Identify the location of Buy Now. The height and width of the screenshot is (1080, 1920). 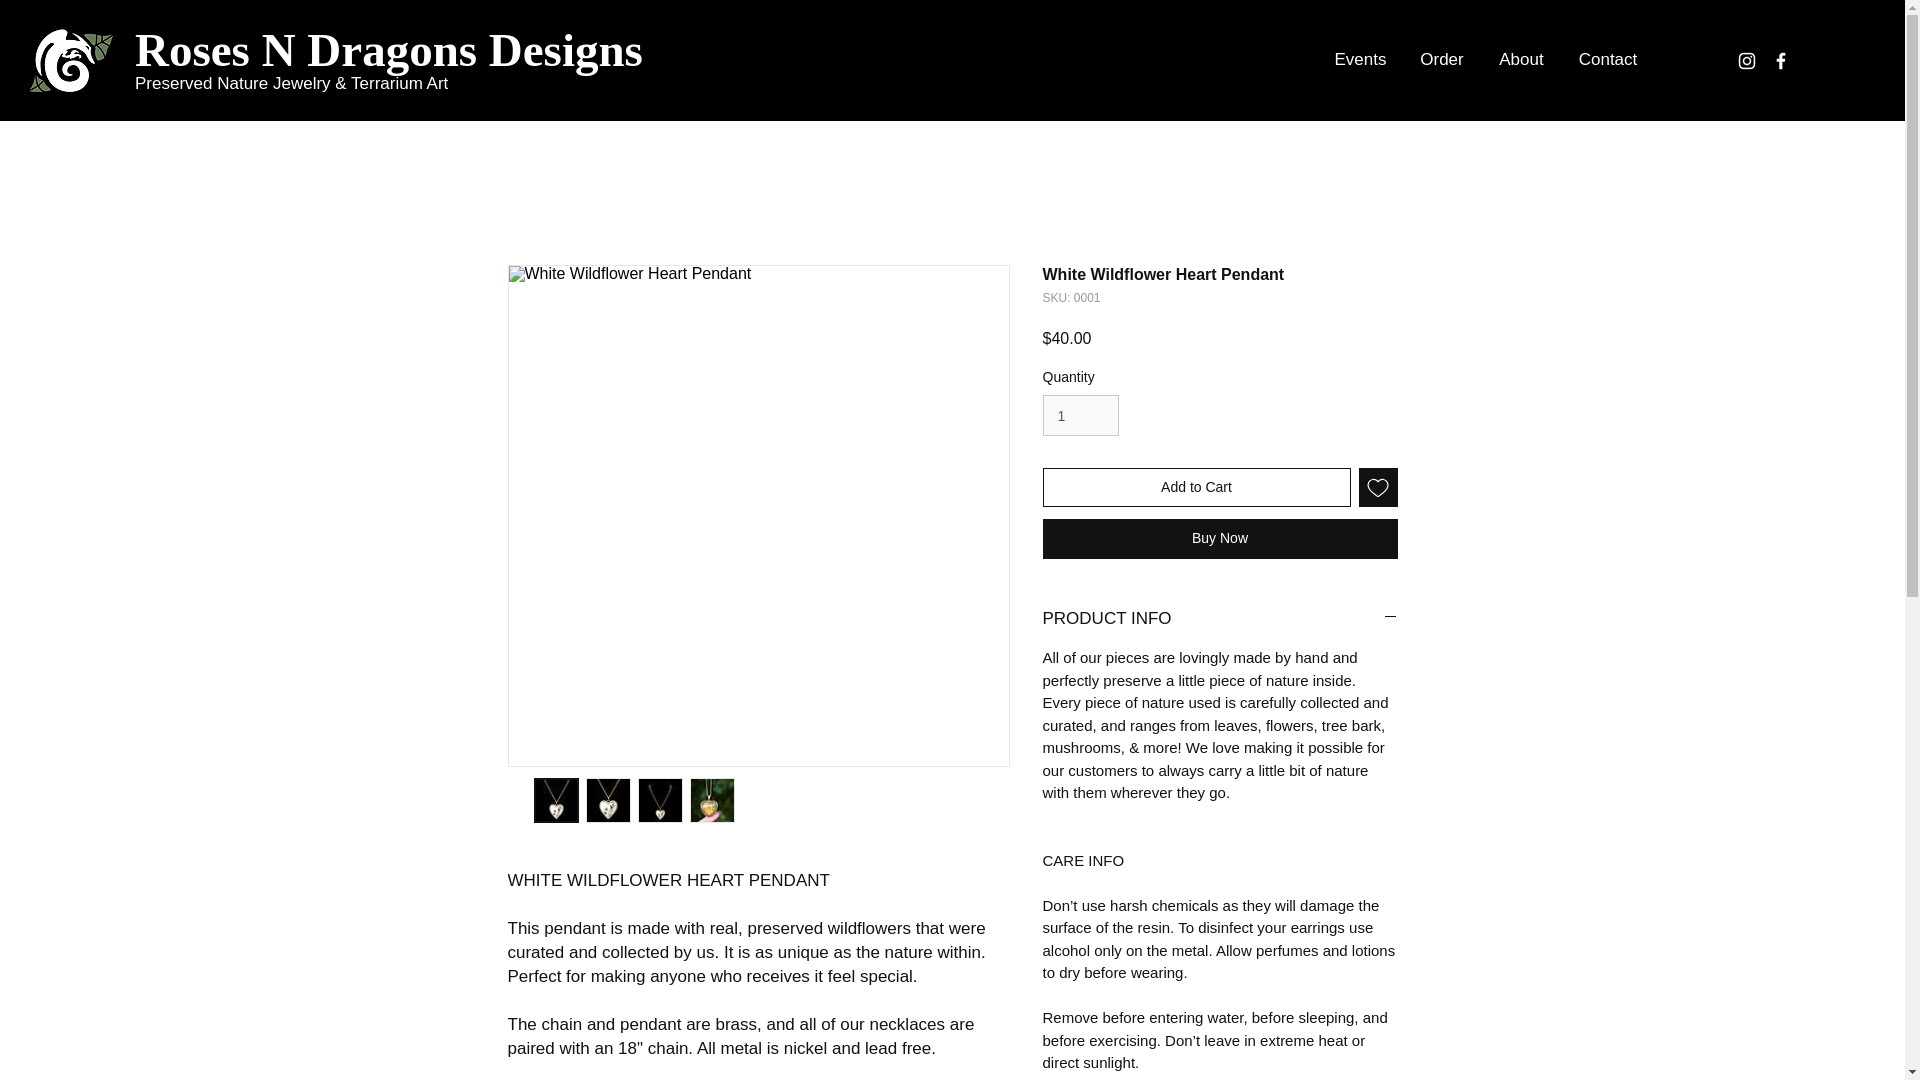
(1220, 539).